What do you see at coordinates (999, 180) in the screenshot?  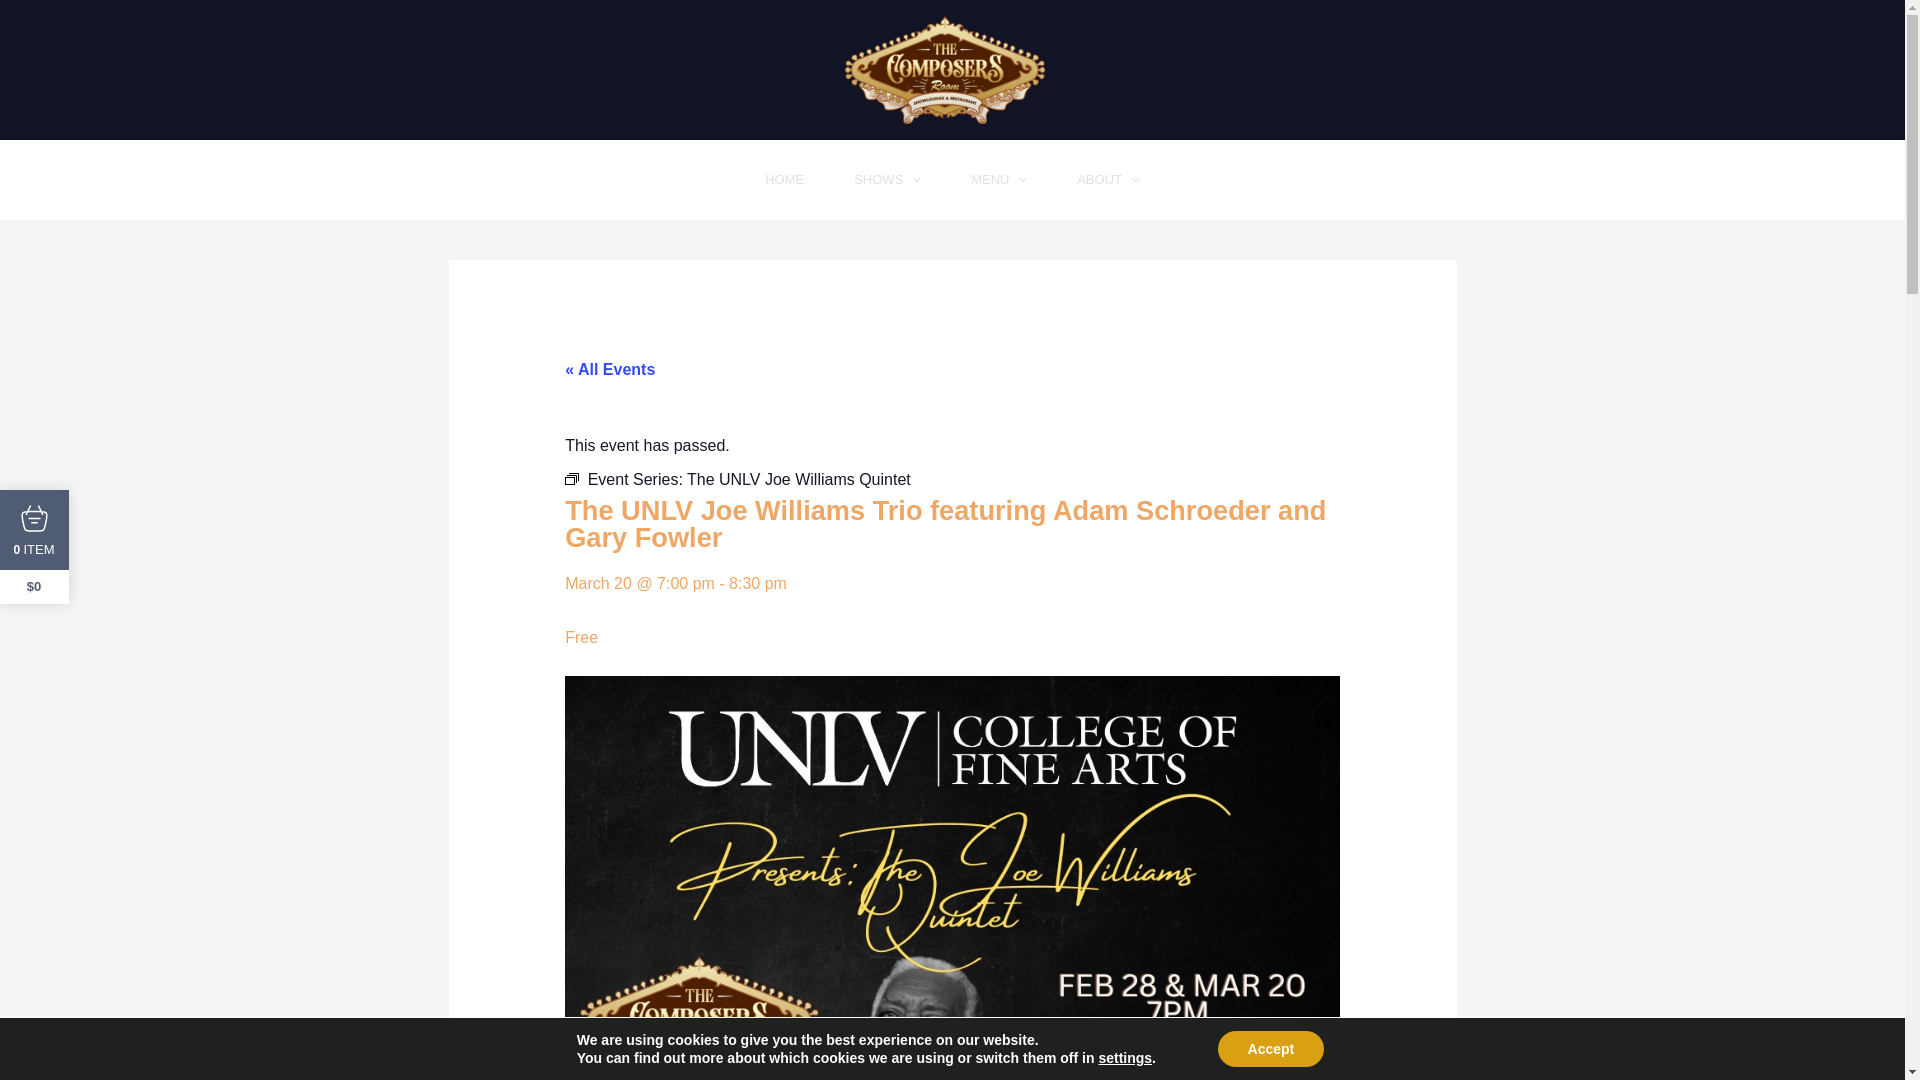 I see `MENU` at bounding box center [999, 180].